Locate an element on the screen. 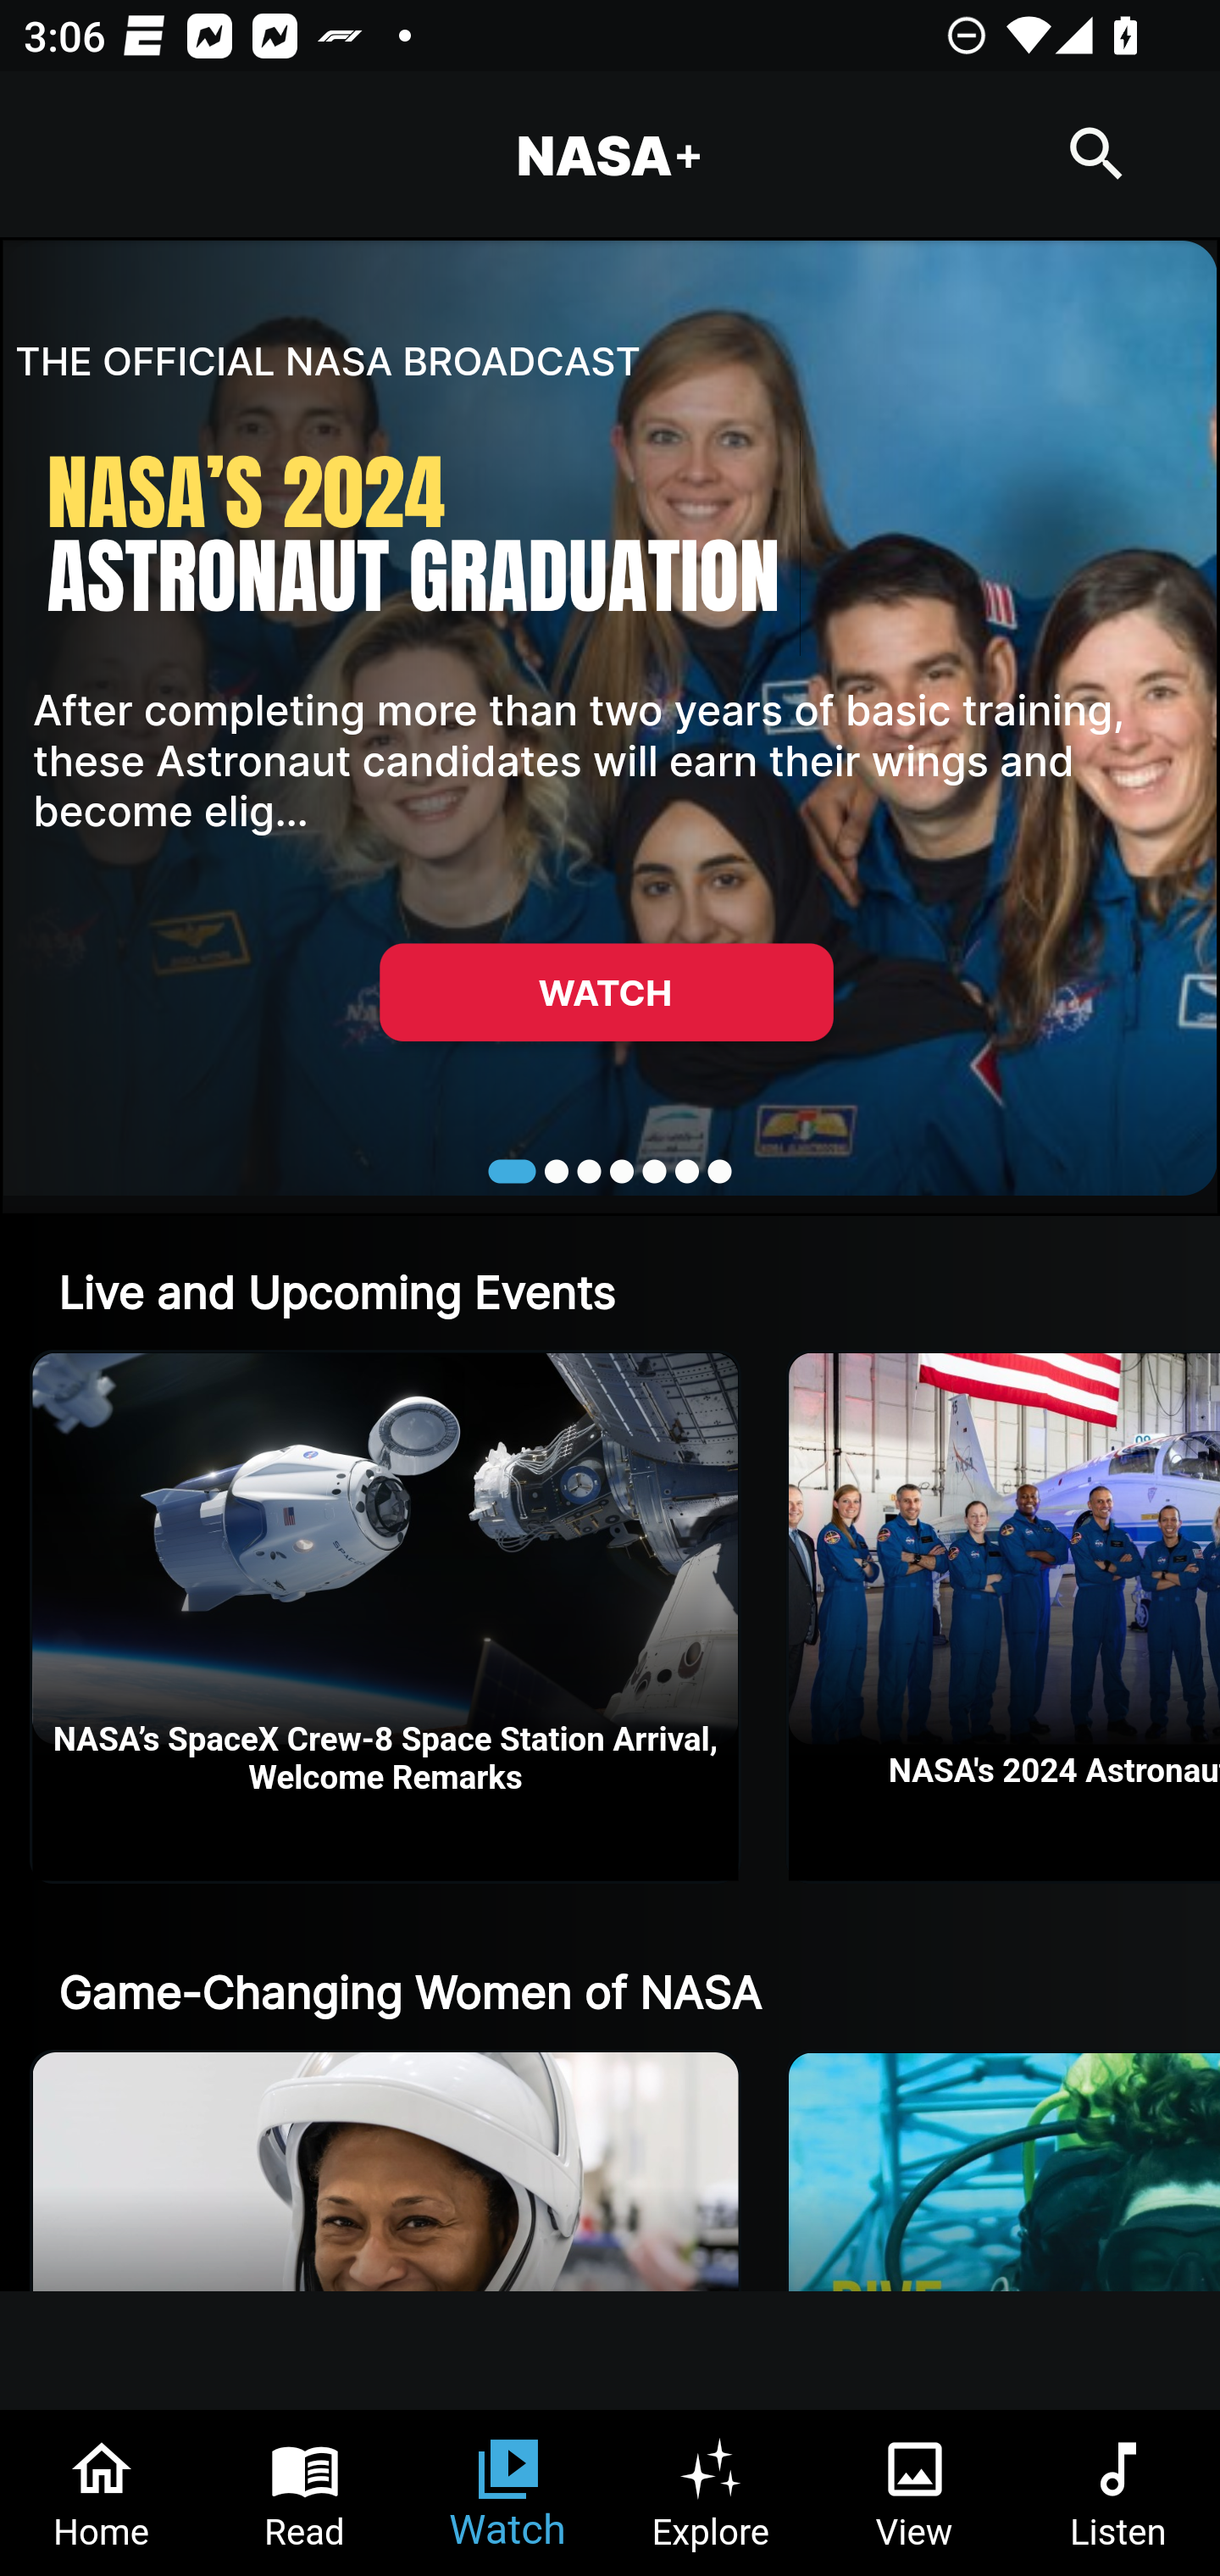  NASA's 2024 Astronaut Graduation is located at coordinates (1005, 1617).